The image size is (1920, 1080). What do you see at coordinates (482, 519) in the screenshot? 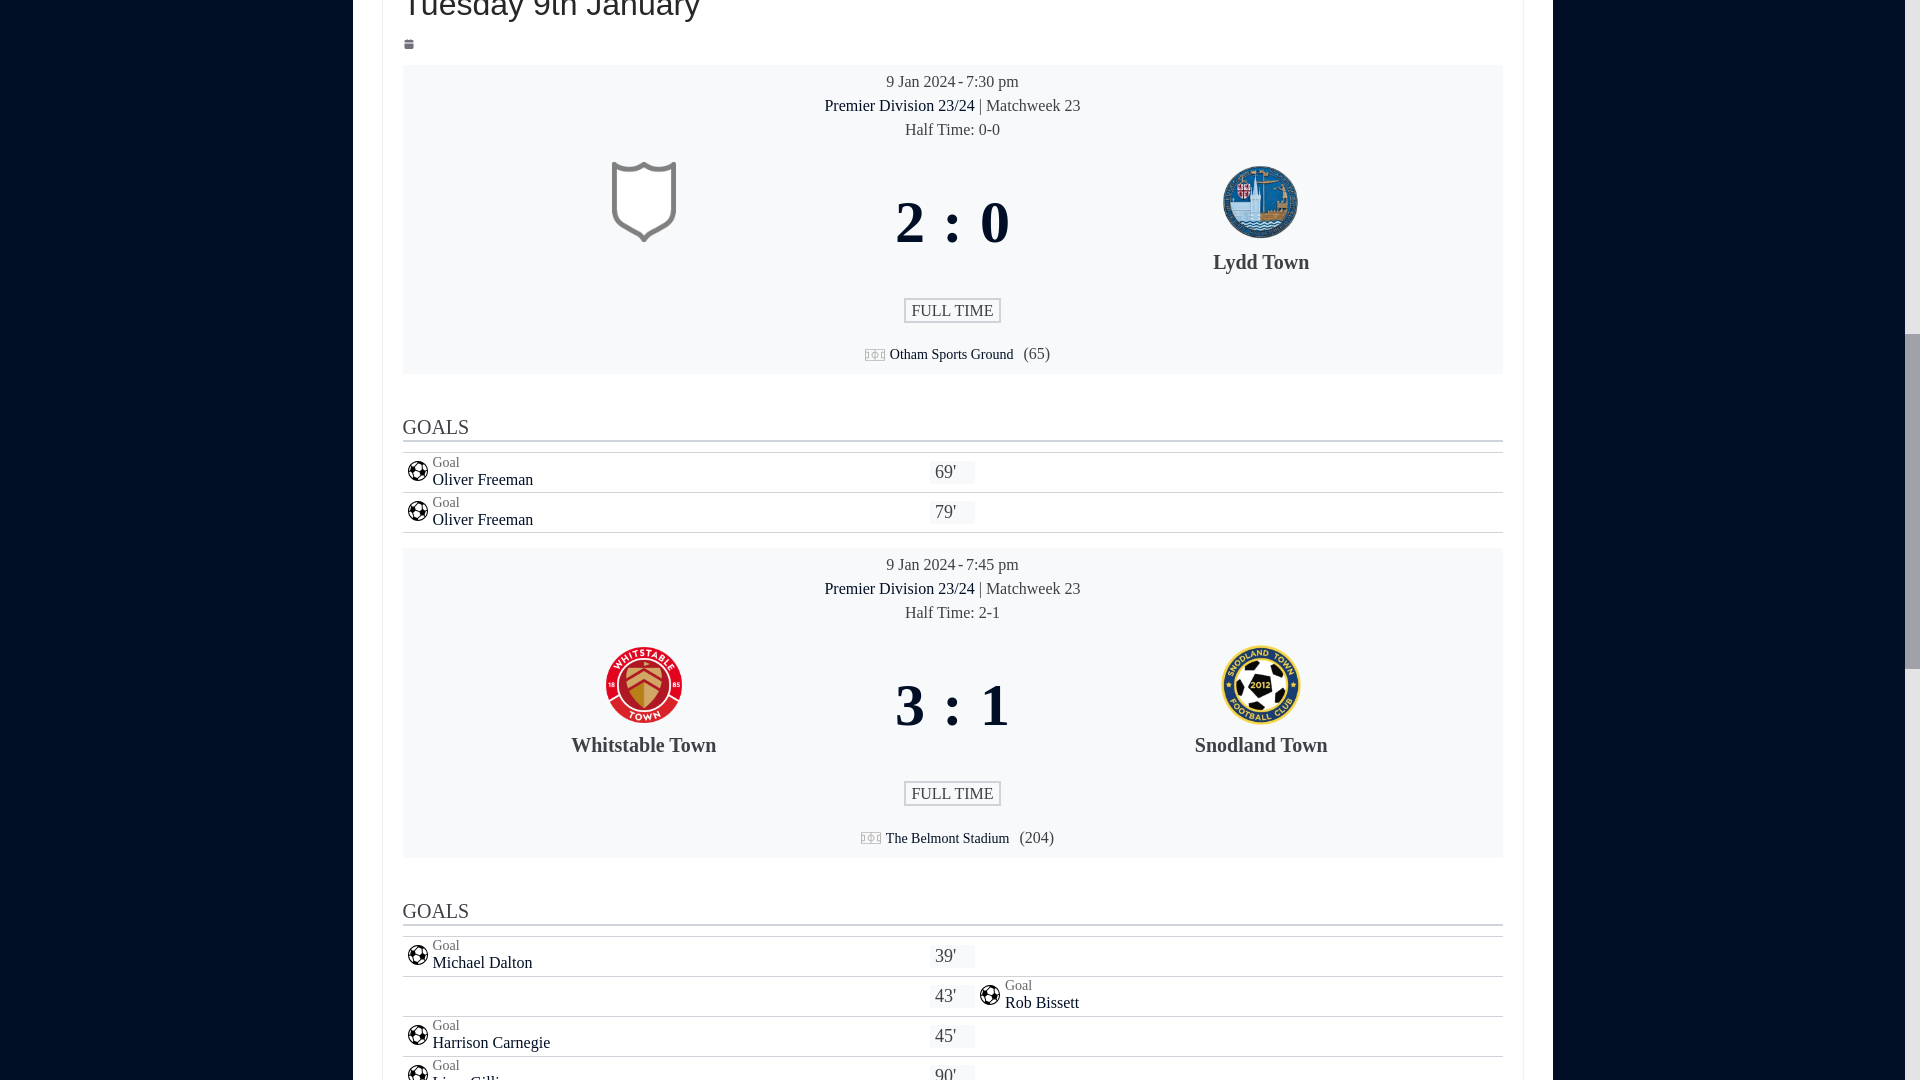
I see `Oliver Freeman` at bounding box center [482, 519].